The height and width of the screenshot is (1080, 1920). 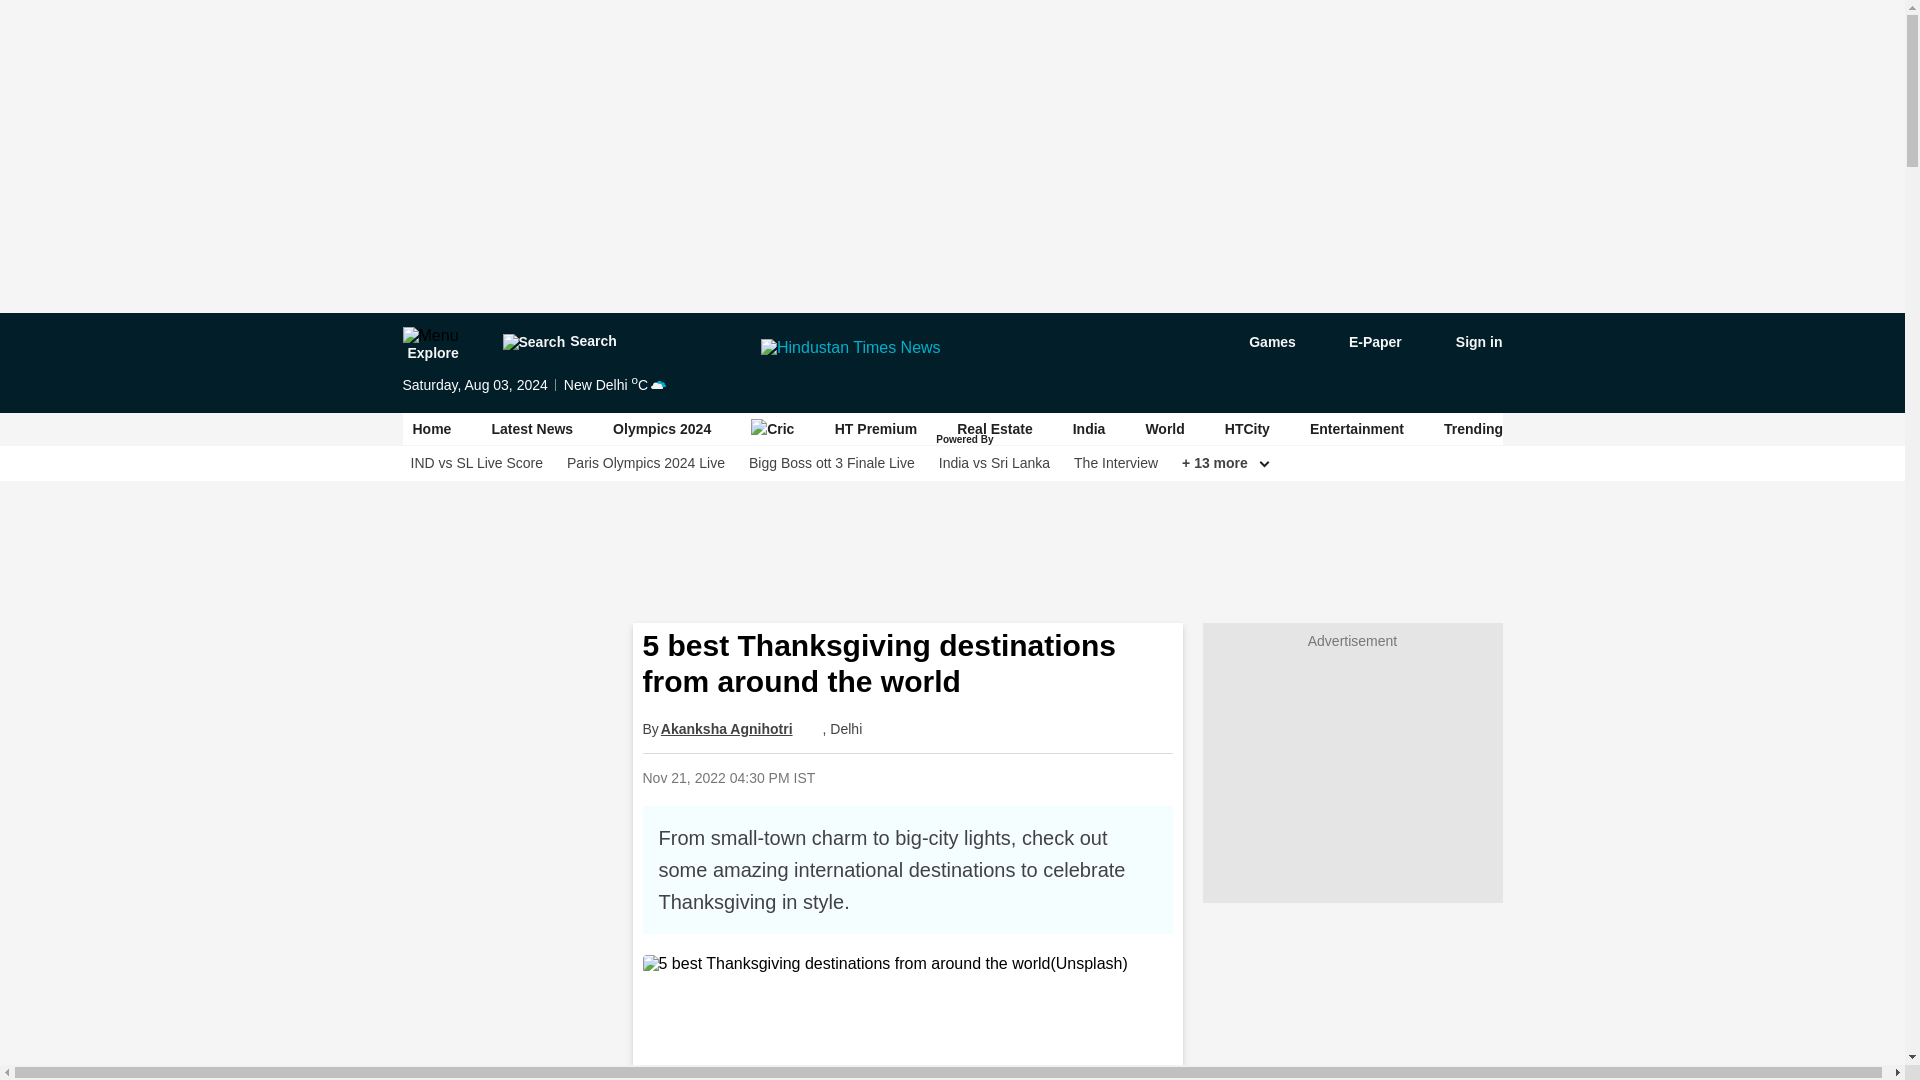 What do you see at coordinates (558, 342) in the screenshot?
I see `Search` at bounding box center [558, 342].